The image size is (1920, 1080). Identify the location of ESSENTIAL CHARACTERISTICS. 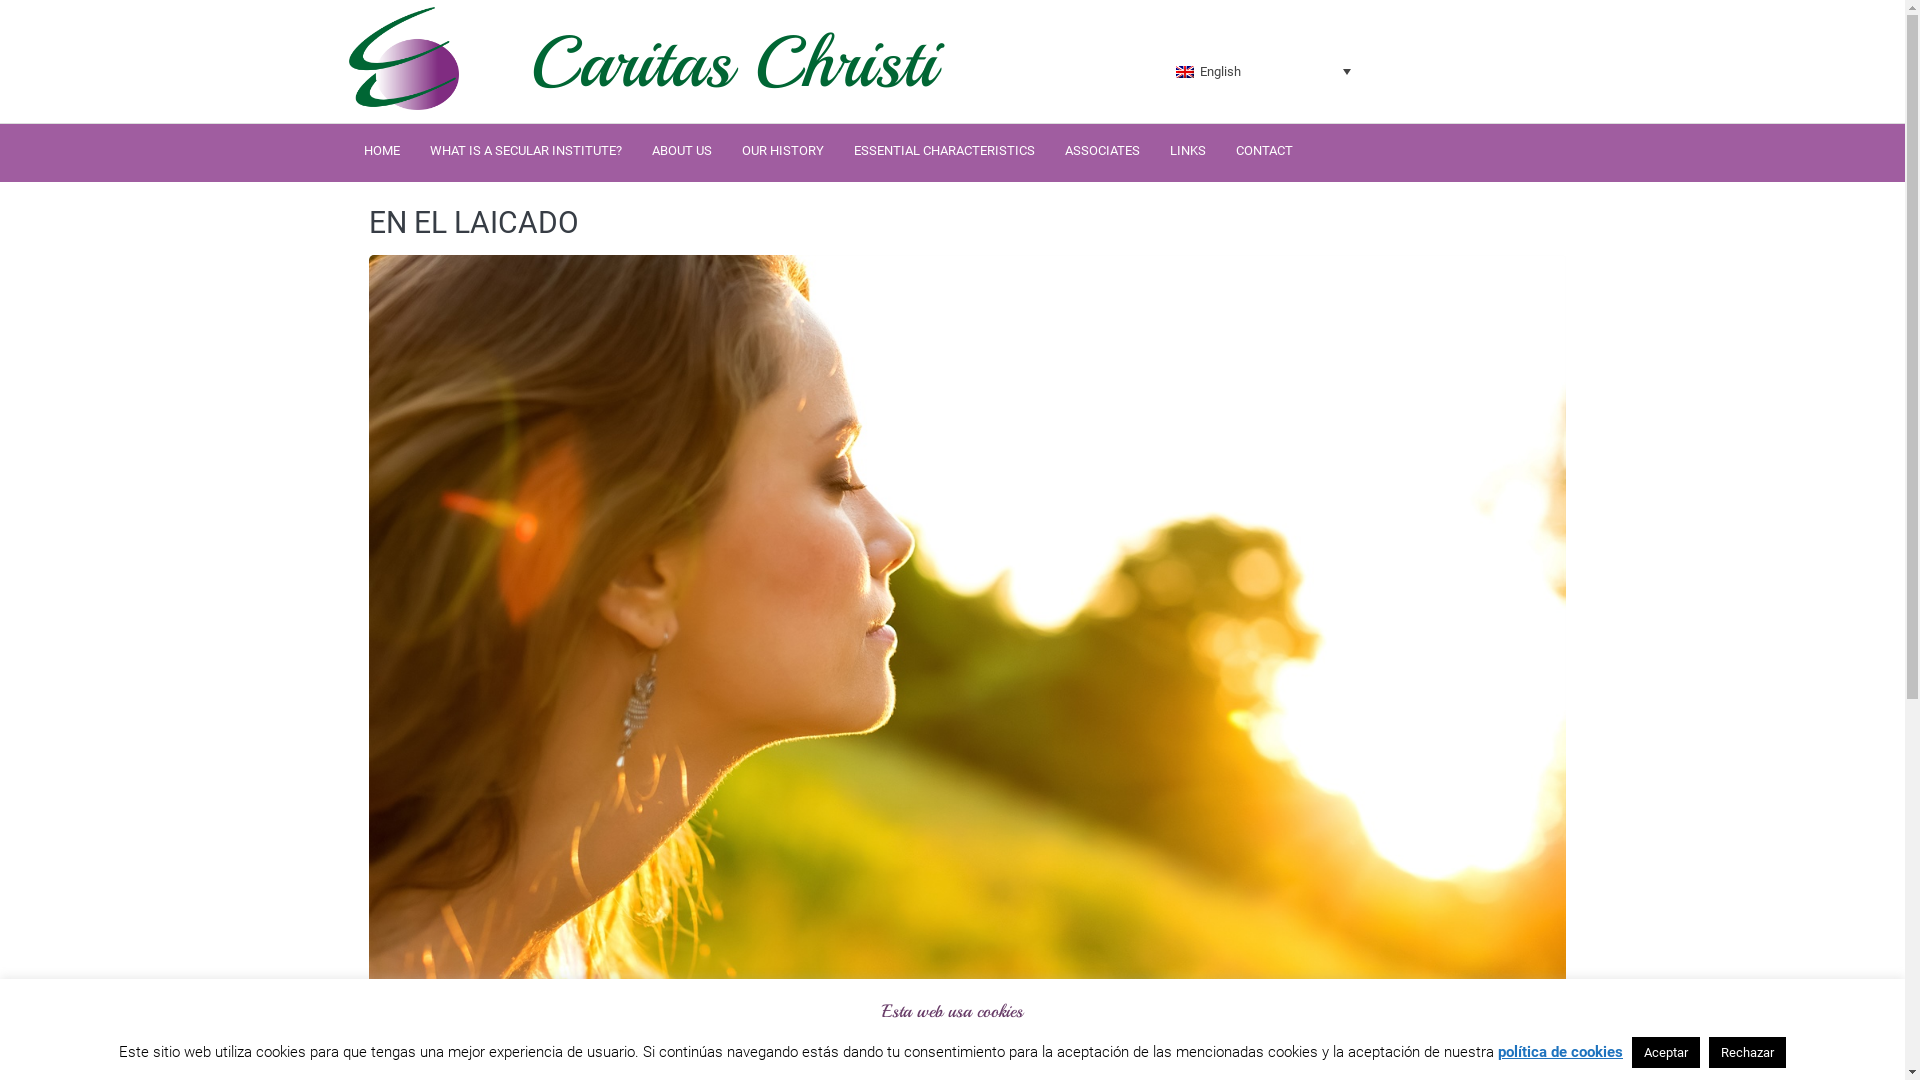
(944, 150).